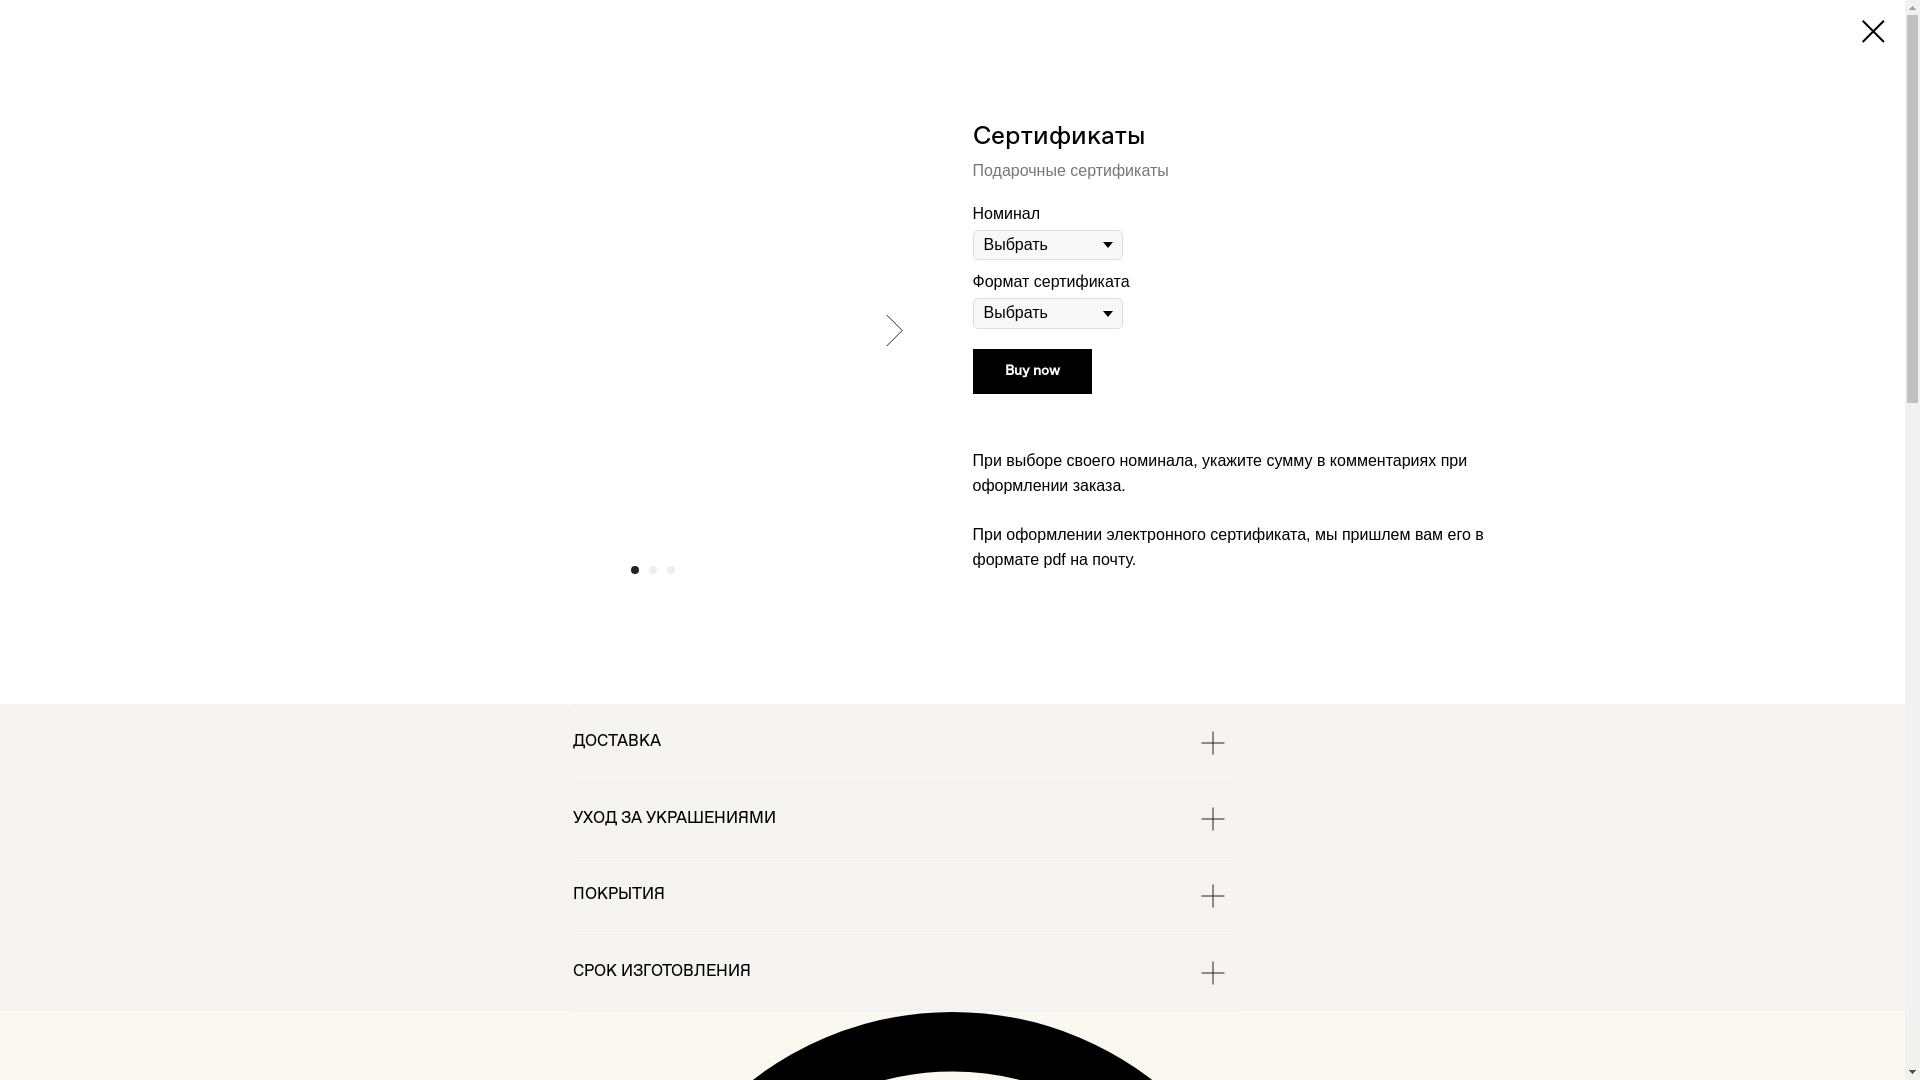 Image resolution: width=1920 pixels, height=1080 pixels. Describe the element at coordinates (1032, 372) in the screenshot. I see `Buy now` at that location.